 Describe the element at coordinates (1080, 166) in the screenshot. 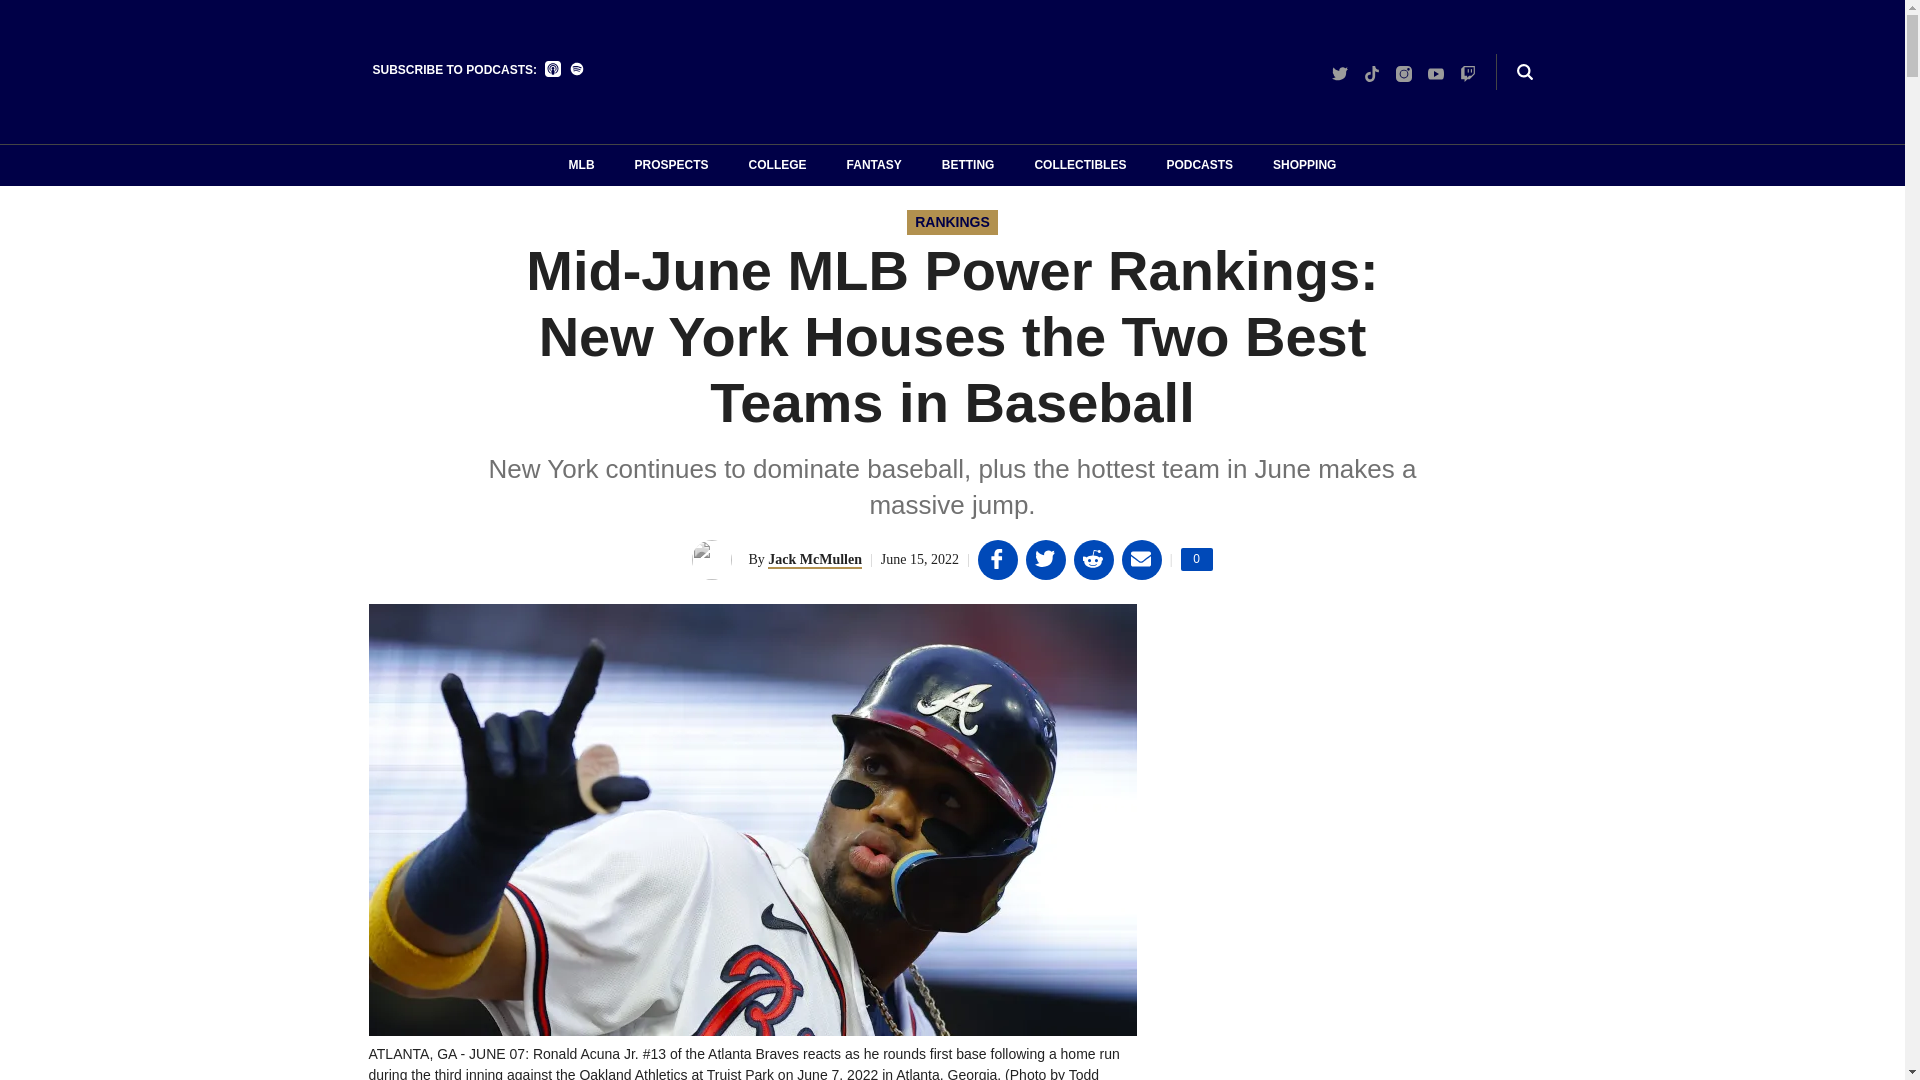

I see `Jack McMullen` at that location.